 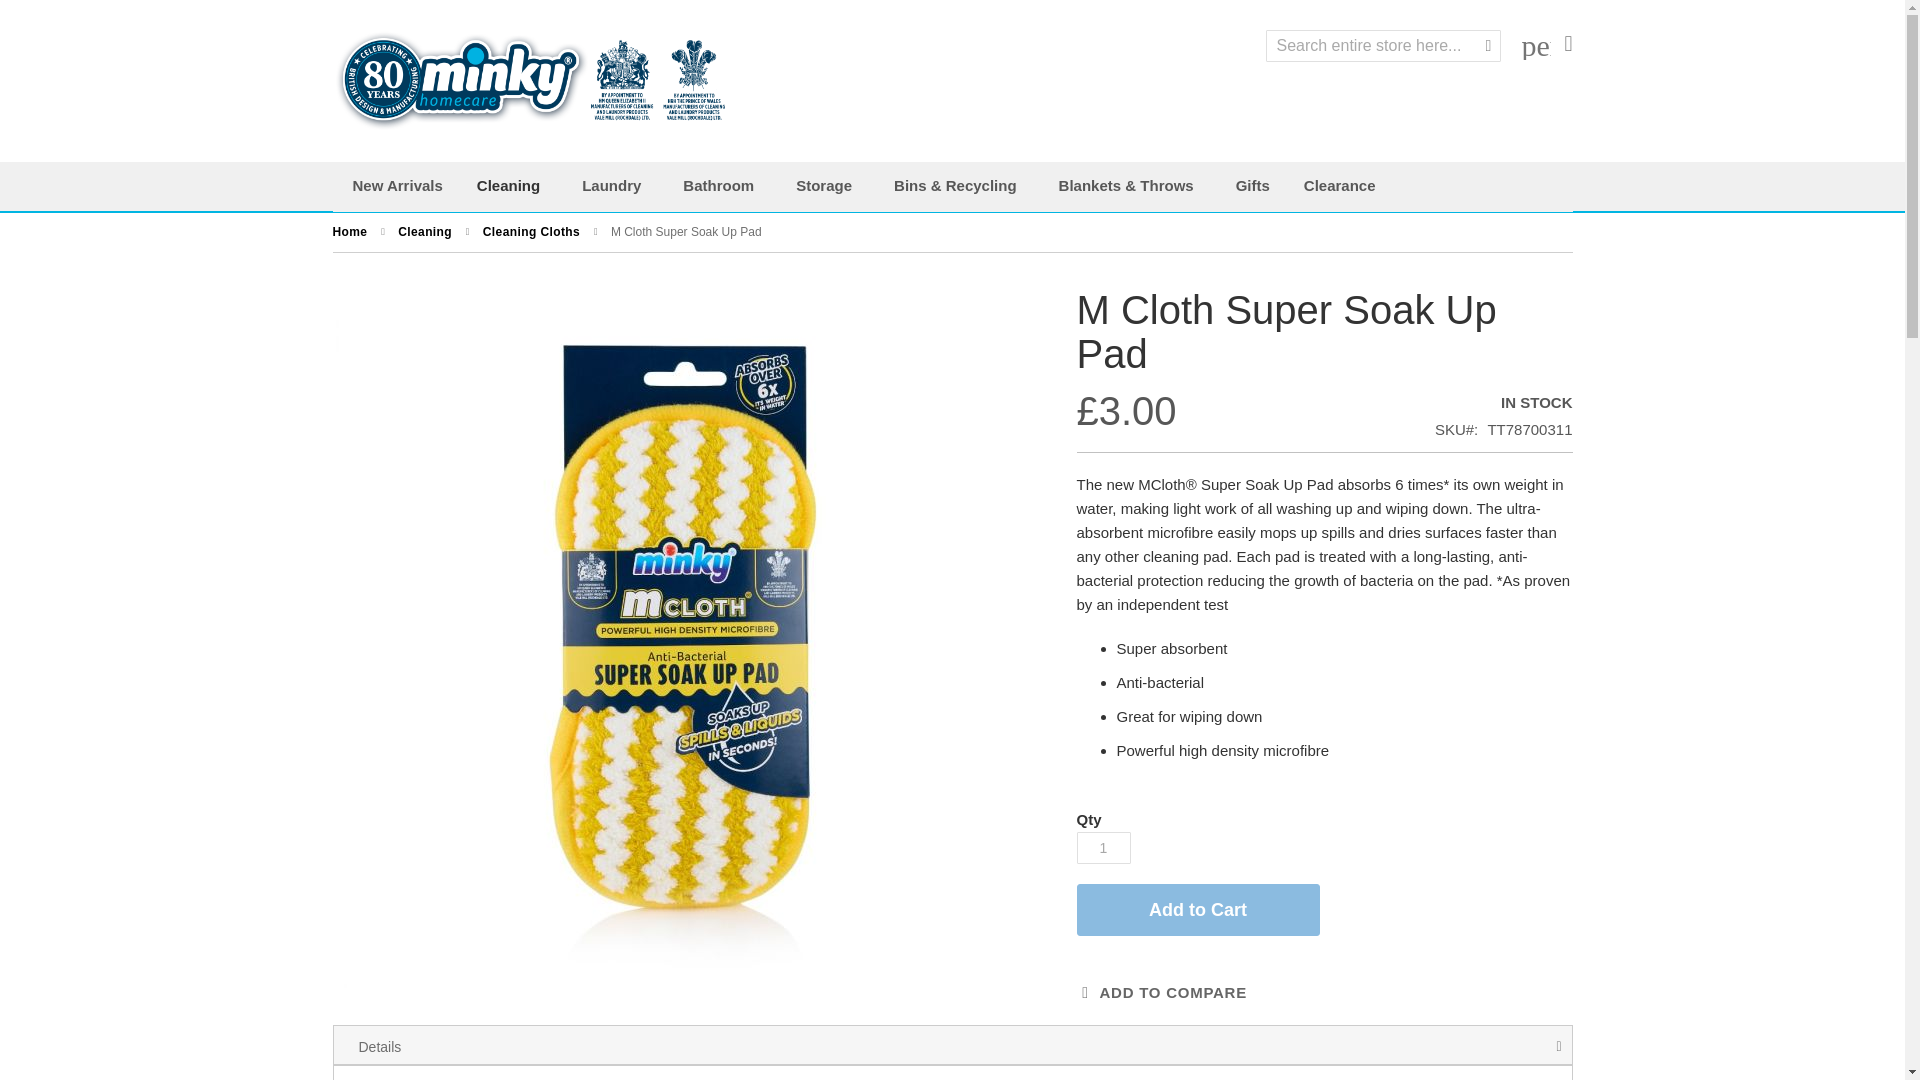 What do you see at coordinates (722, 186) in the screenshot?
I see `Bathroom` at bounding box center [722, 186].